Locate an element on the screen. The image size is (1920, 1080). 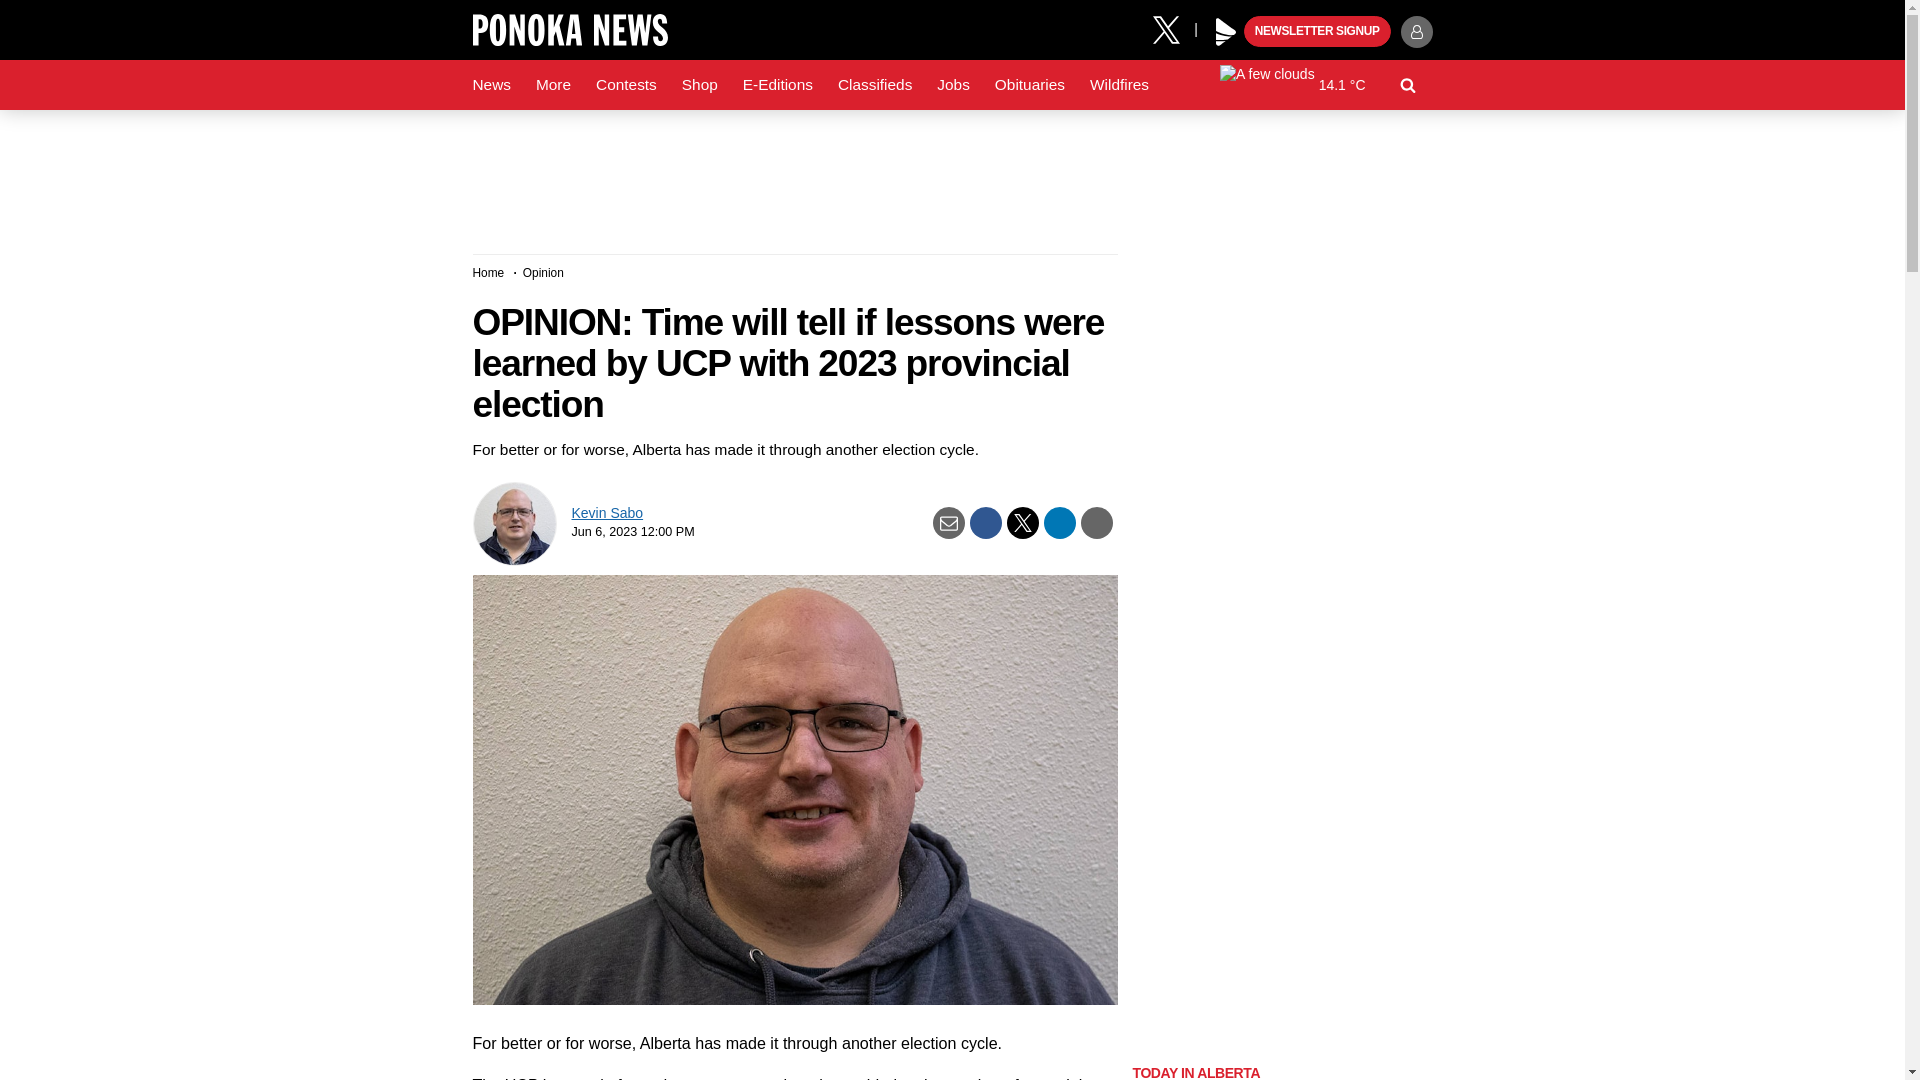
NEWSLETTER SIGNUP is located at coordinates (1317, 32).